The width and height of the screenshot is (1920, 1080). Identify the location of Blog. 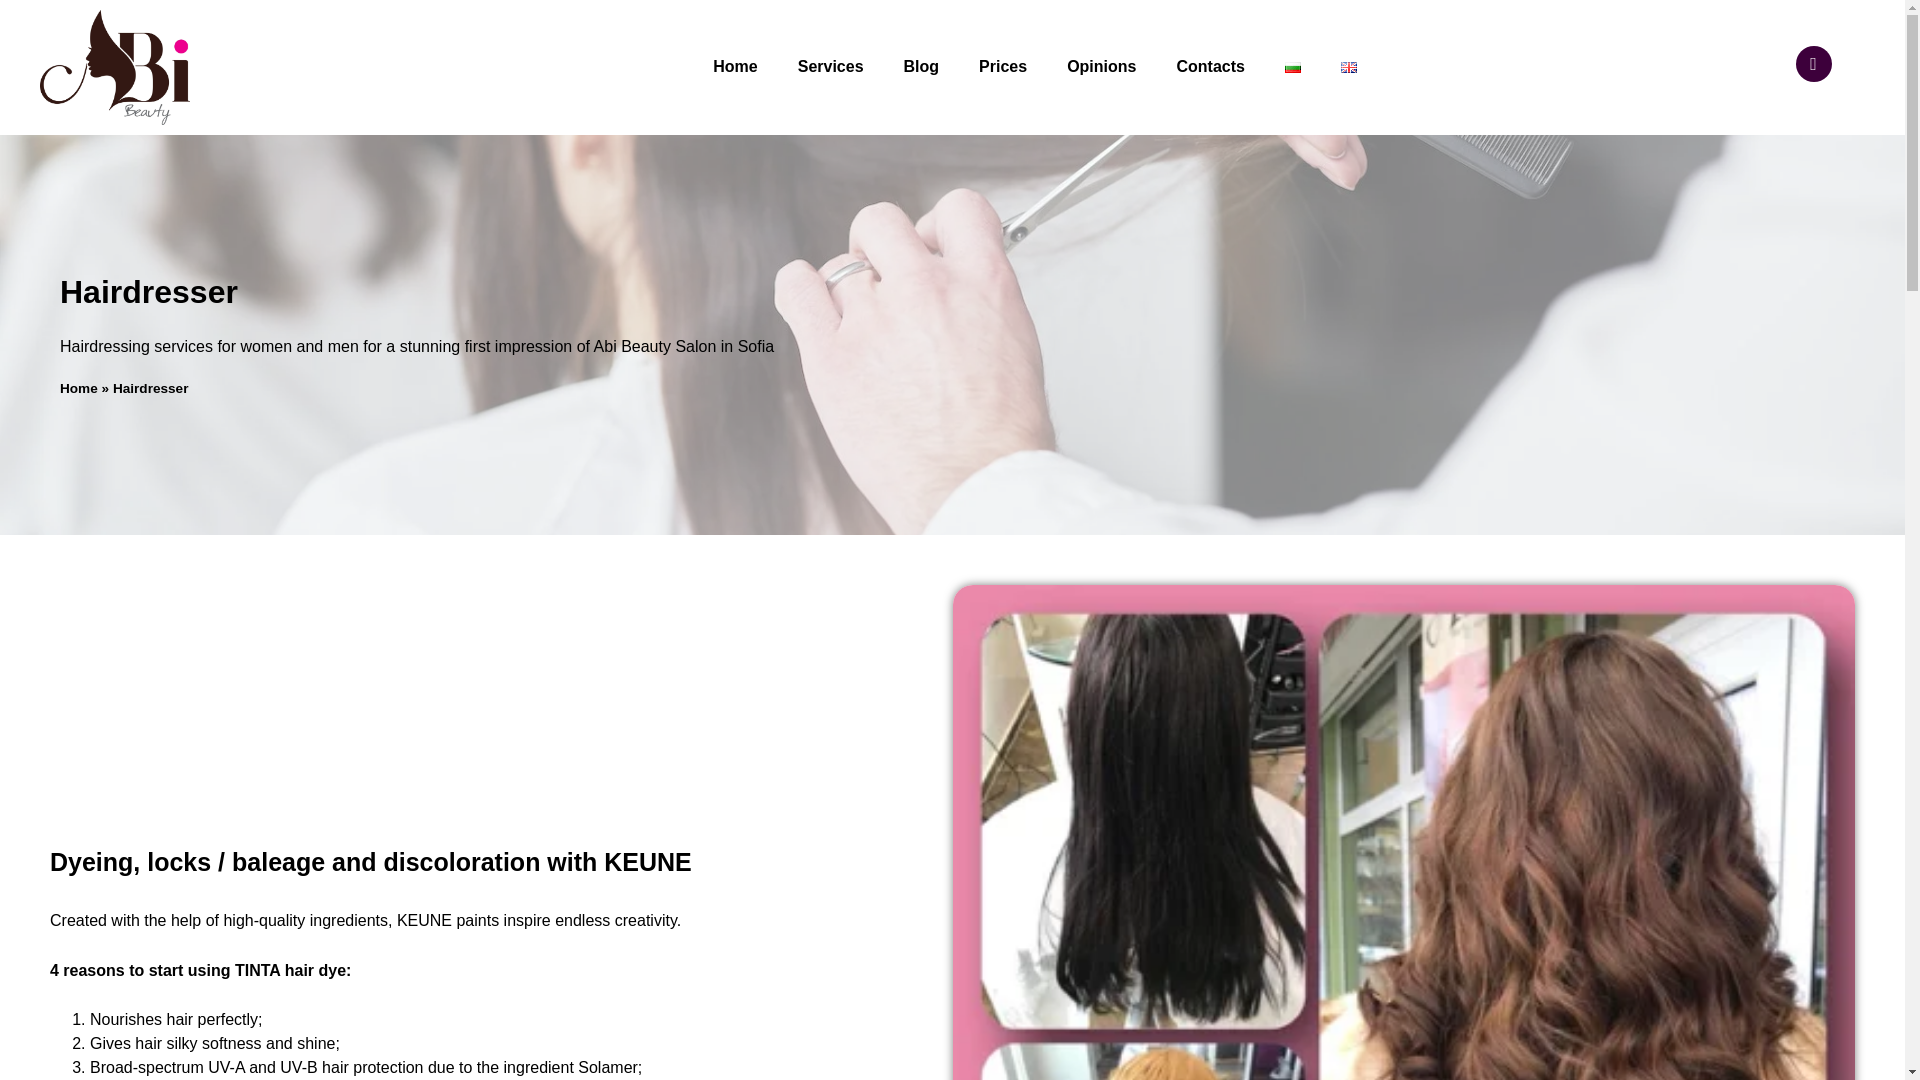
(922, 66).